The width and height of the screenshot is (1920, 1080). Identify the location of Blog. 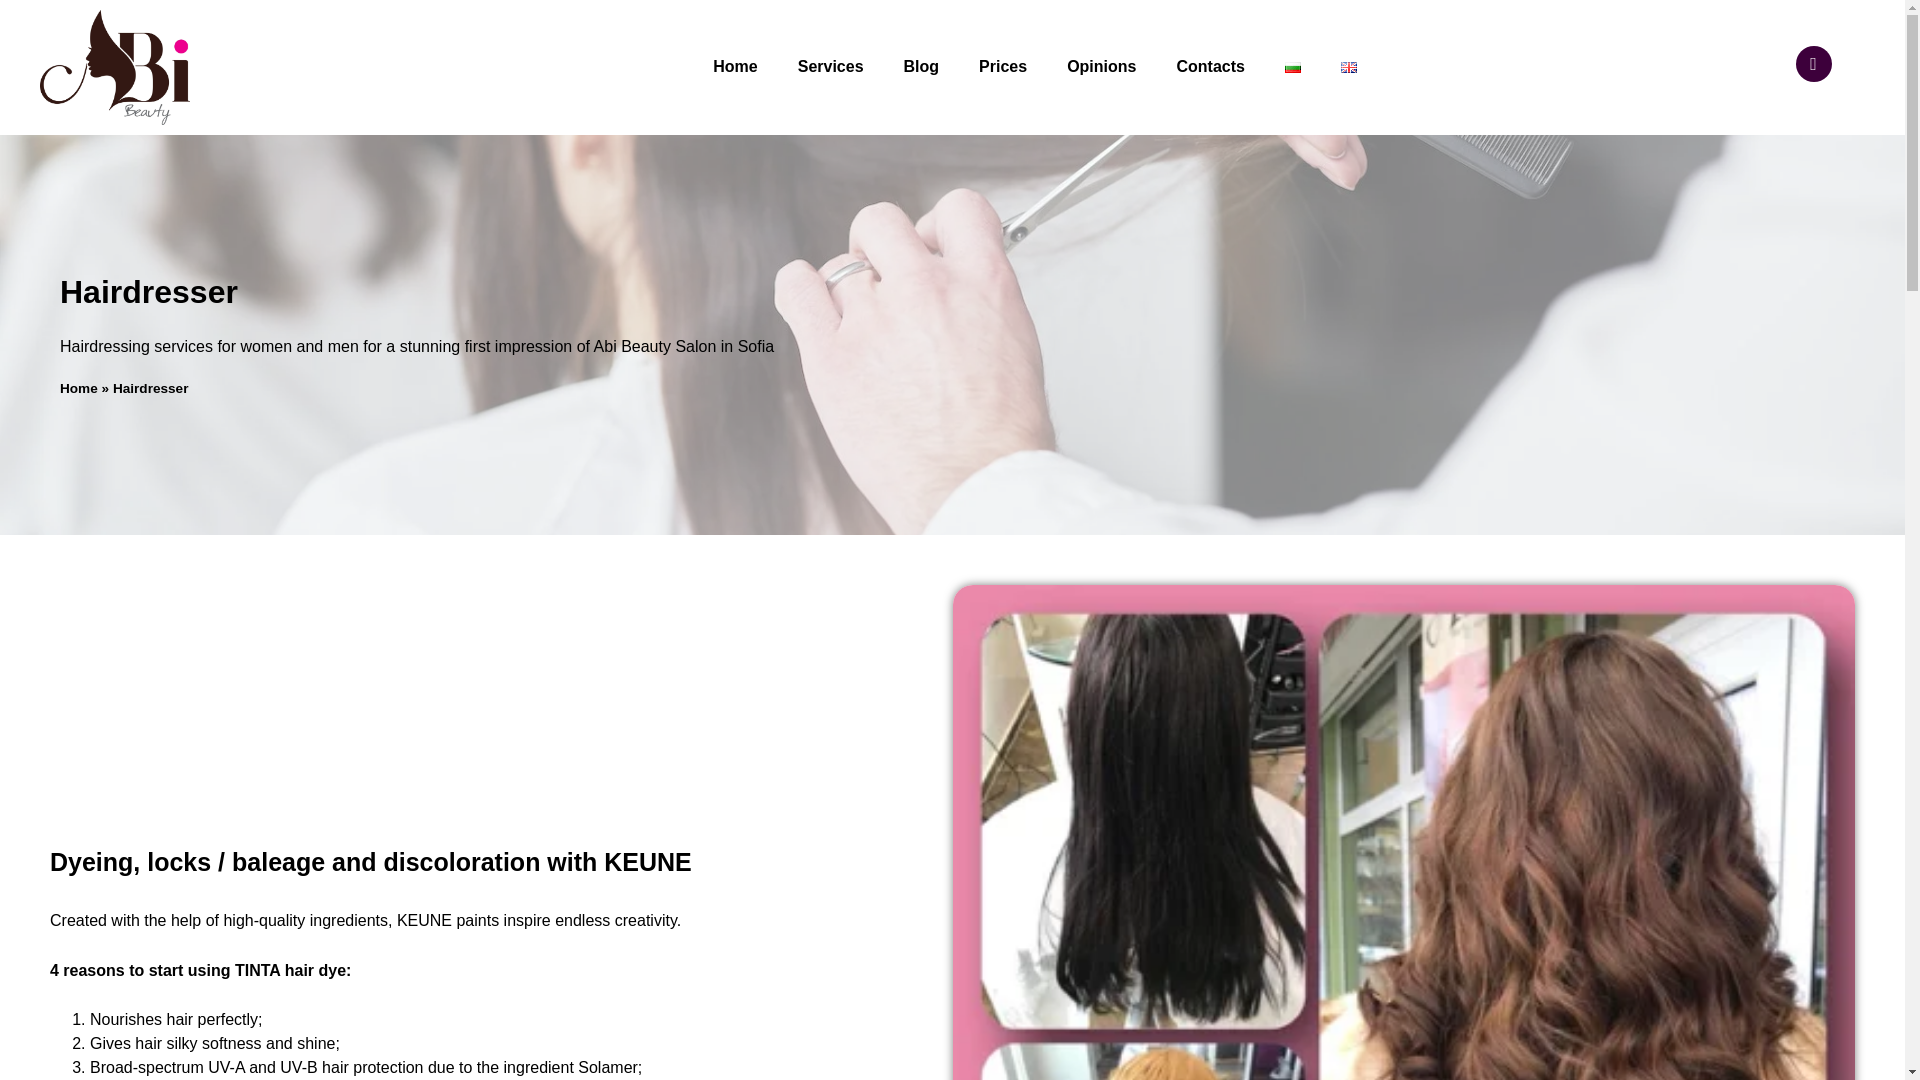
(922, 66).